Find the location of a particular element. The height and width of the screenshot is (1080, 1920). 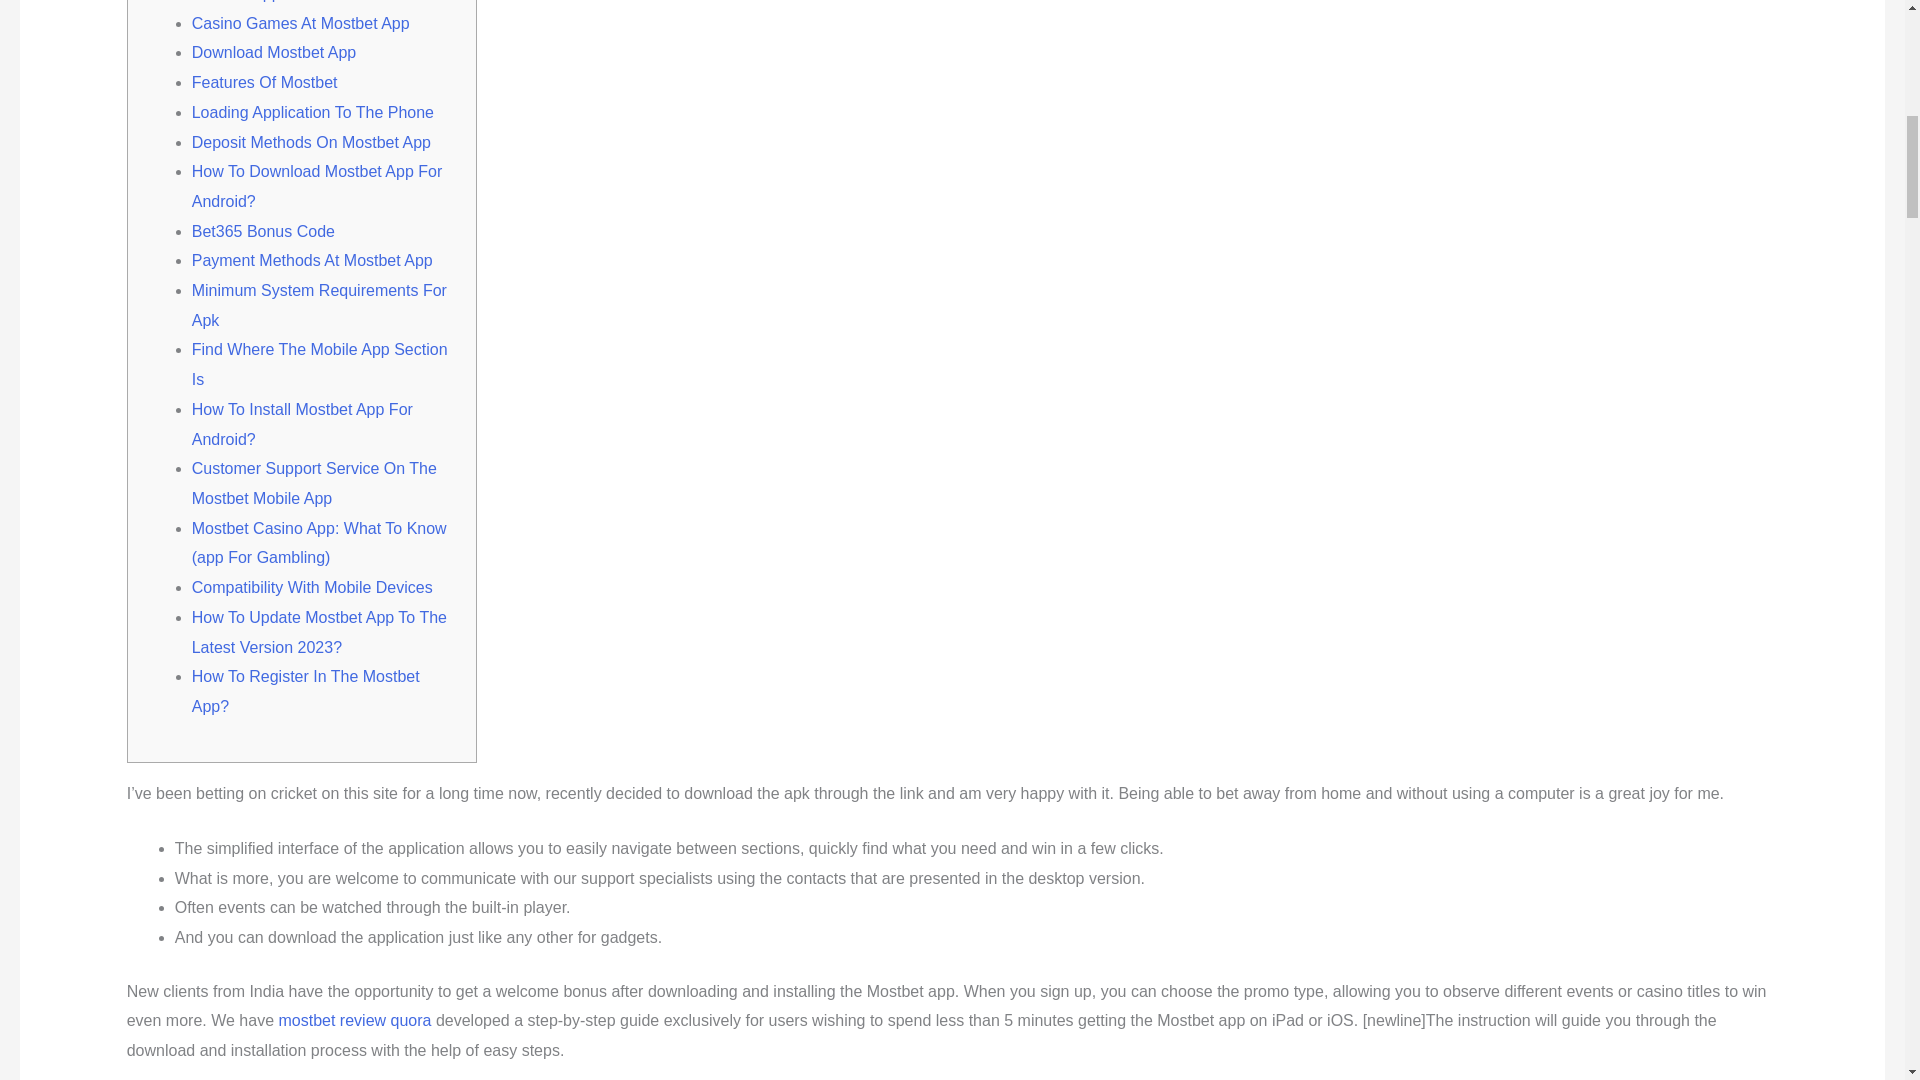

How To Install Mostbet App For Android? is located at coordinates (302, 424).